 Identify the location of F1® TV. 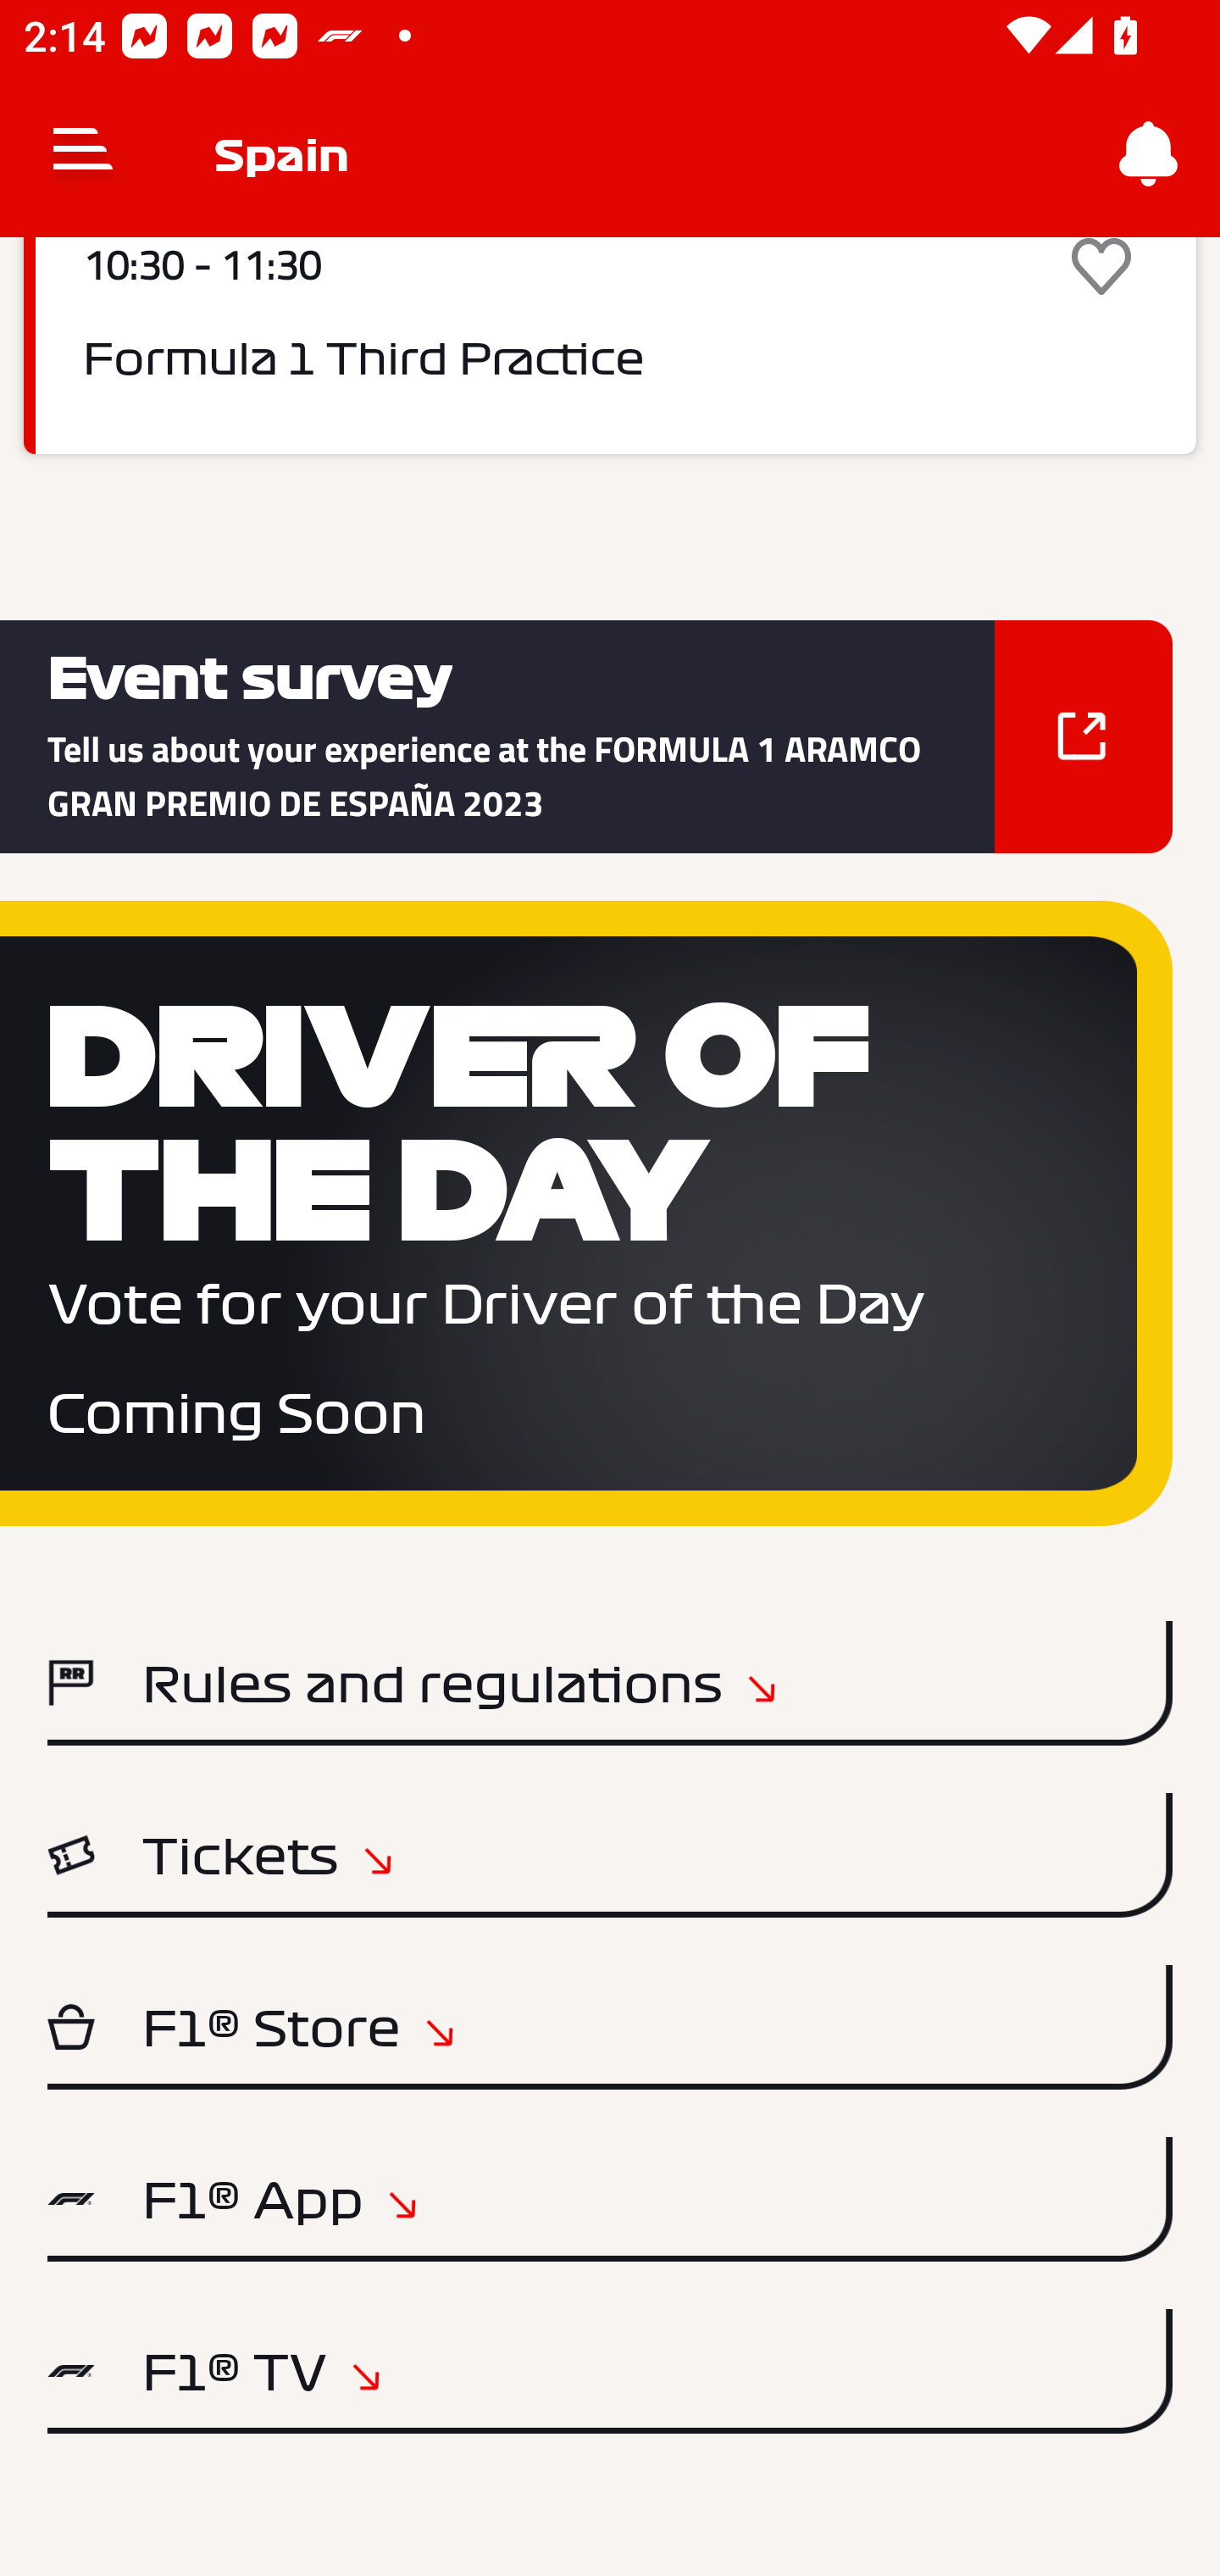
(610, 2371).